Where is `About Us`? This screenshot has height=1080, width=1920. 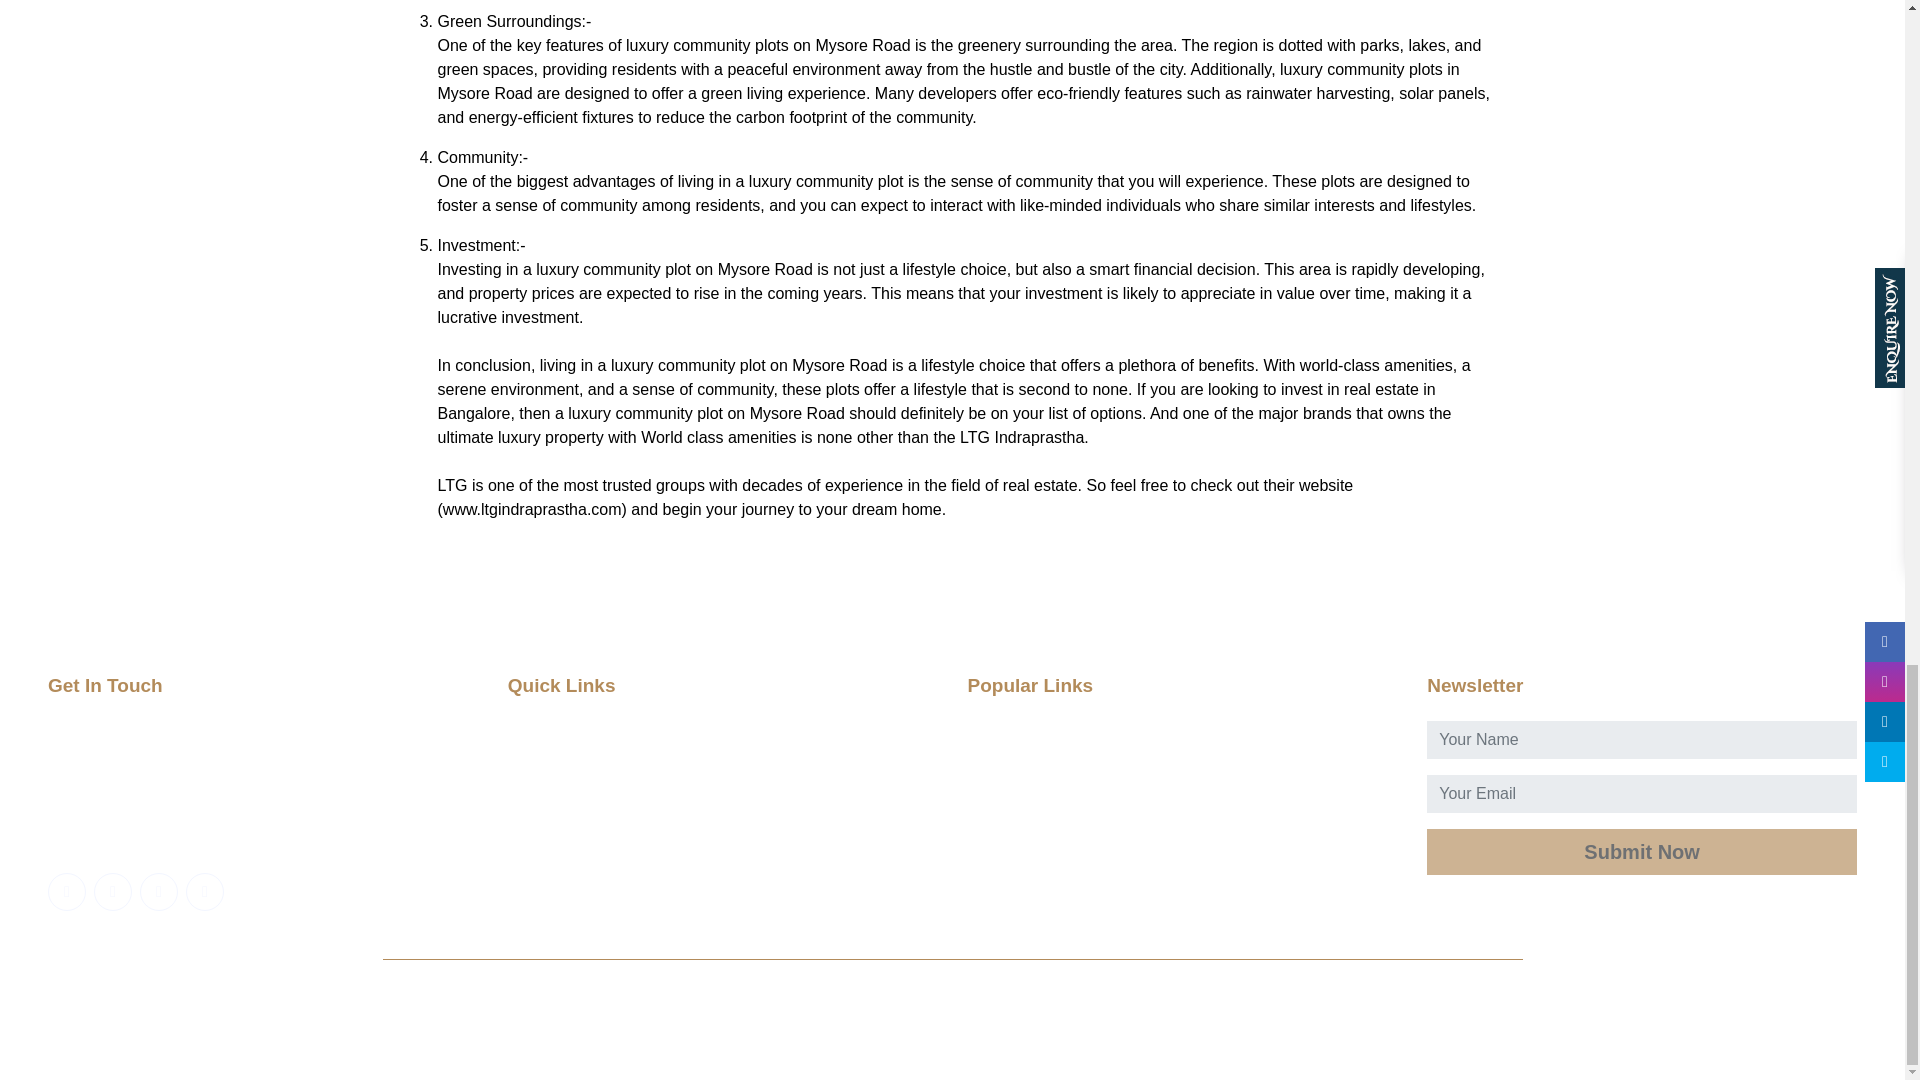 About Us is located at coordinates (723, 764).